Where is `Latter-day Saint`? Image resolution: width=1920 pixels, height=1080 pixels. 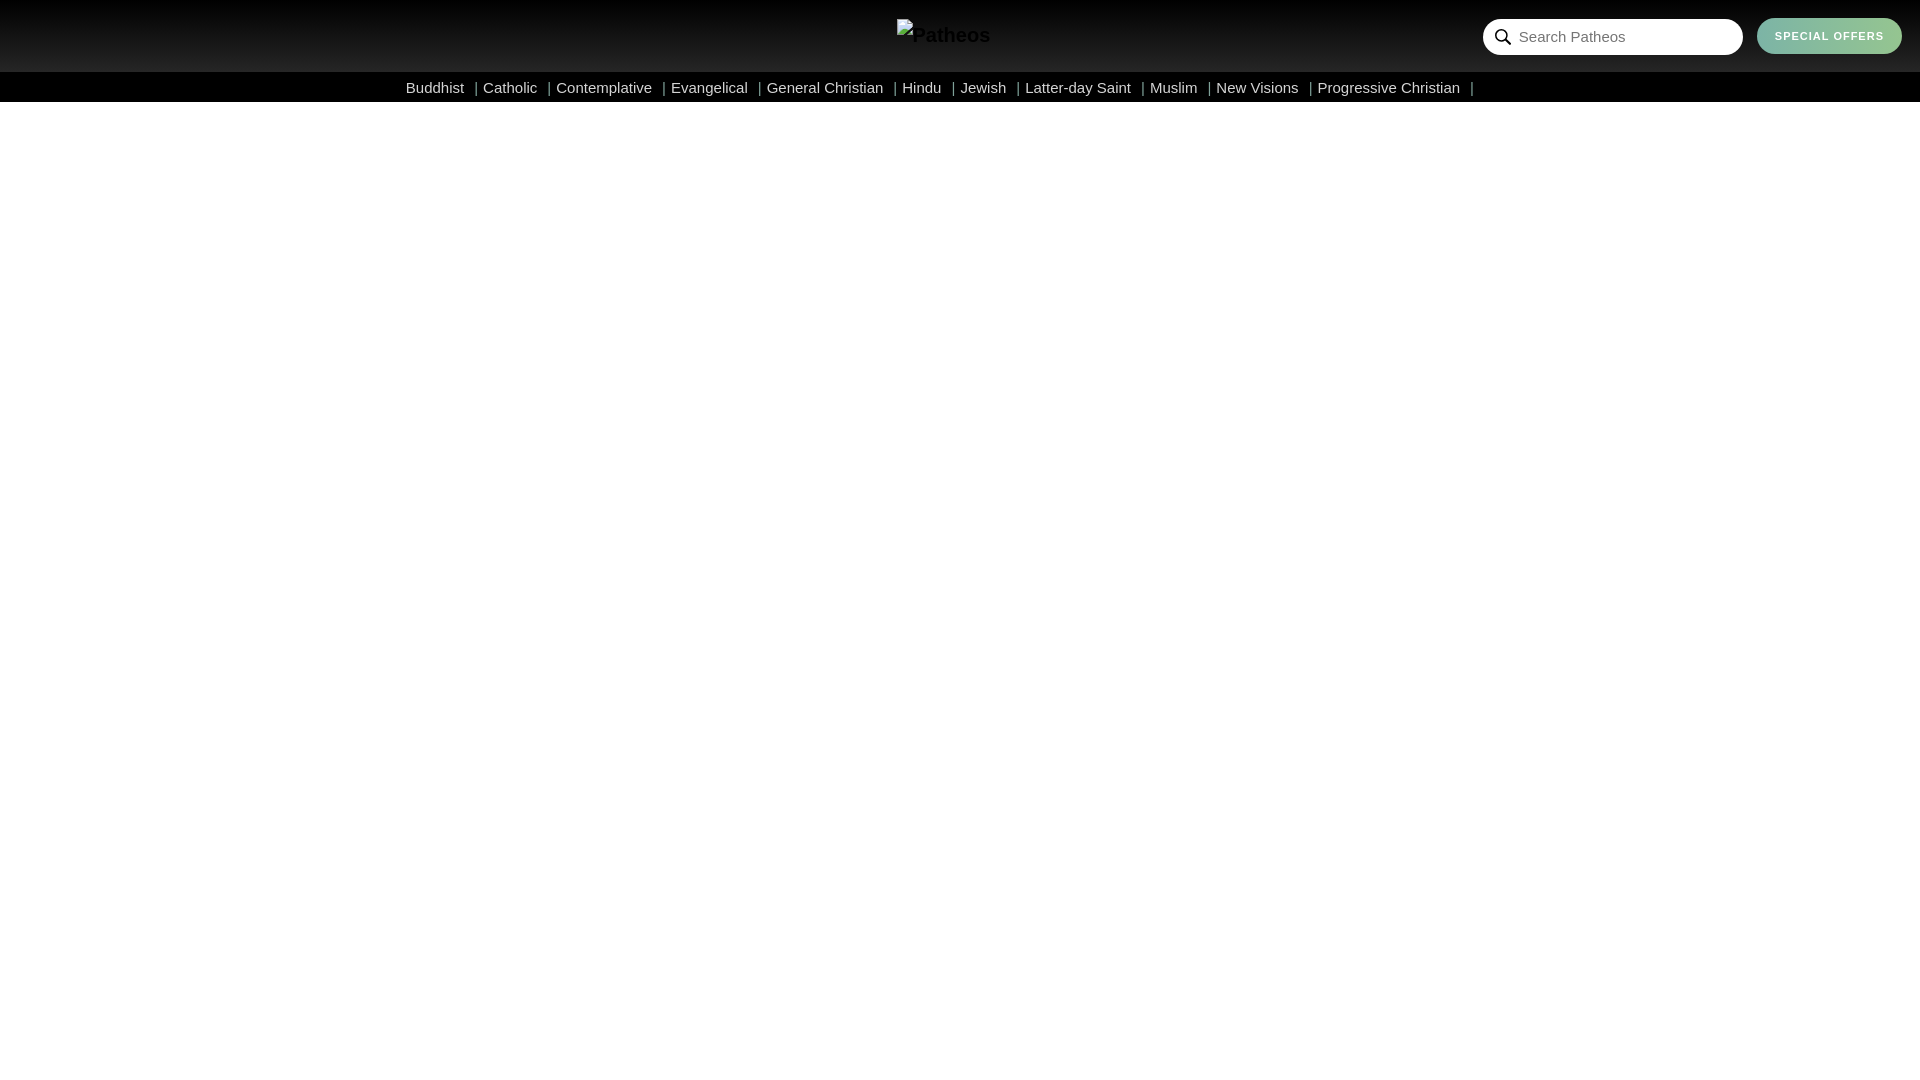 Latter-day Saint is located at coordinates (1084, 87).